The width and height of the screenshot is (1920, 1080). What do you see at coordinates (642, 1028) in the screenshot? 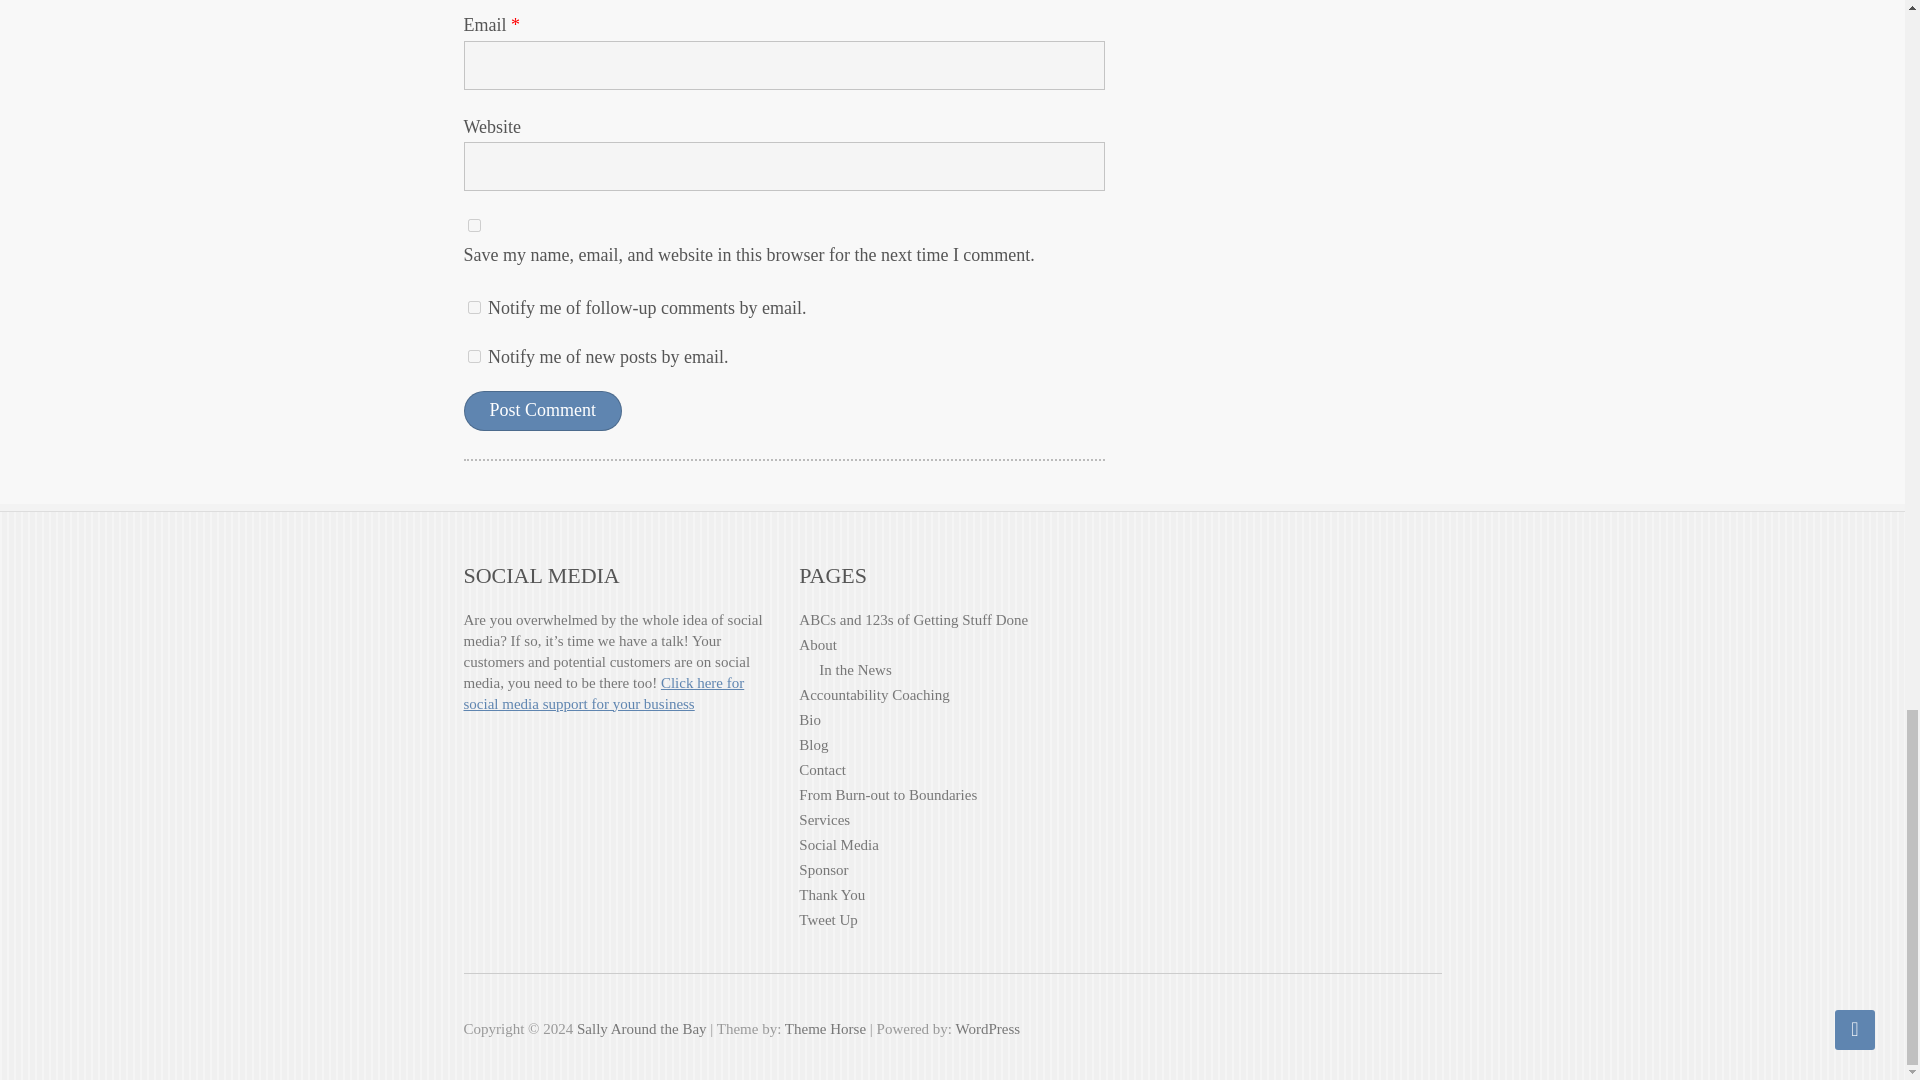
I see `Sally Around the Bay` at bounding box center [642, 1028].